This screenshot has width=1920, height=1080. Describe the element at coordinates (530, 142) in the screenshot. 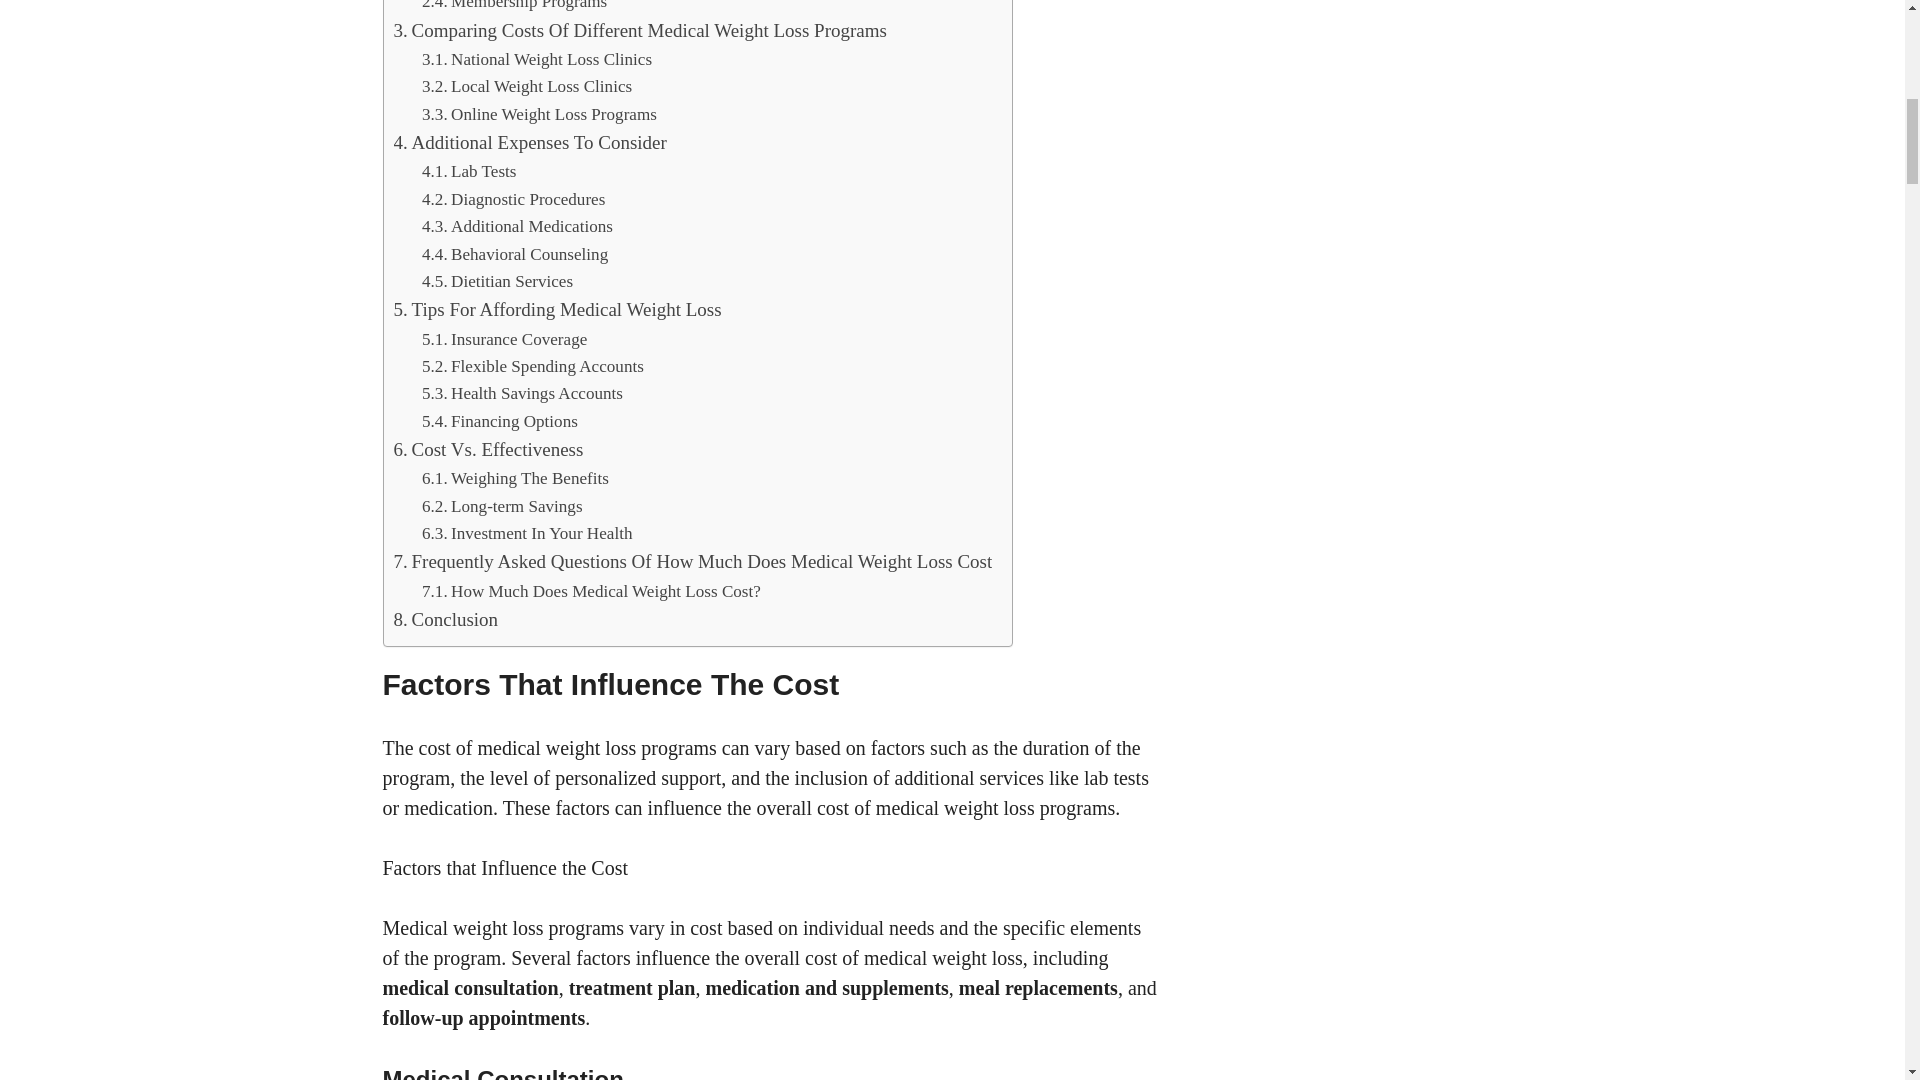

I see `Additional Expenses To Consider` at that location.